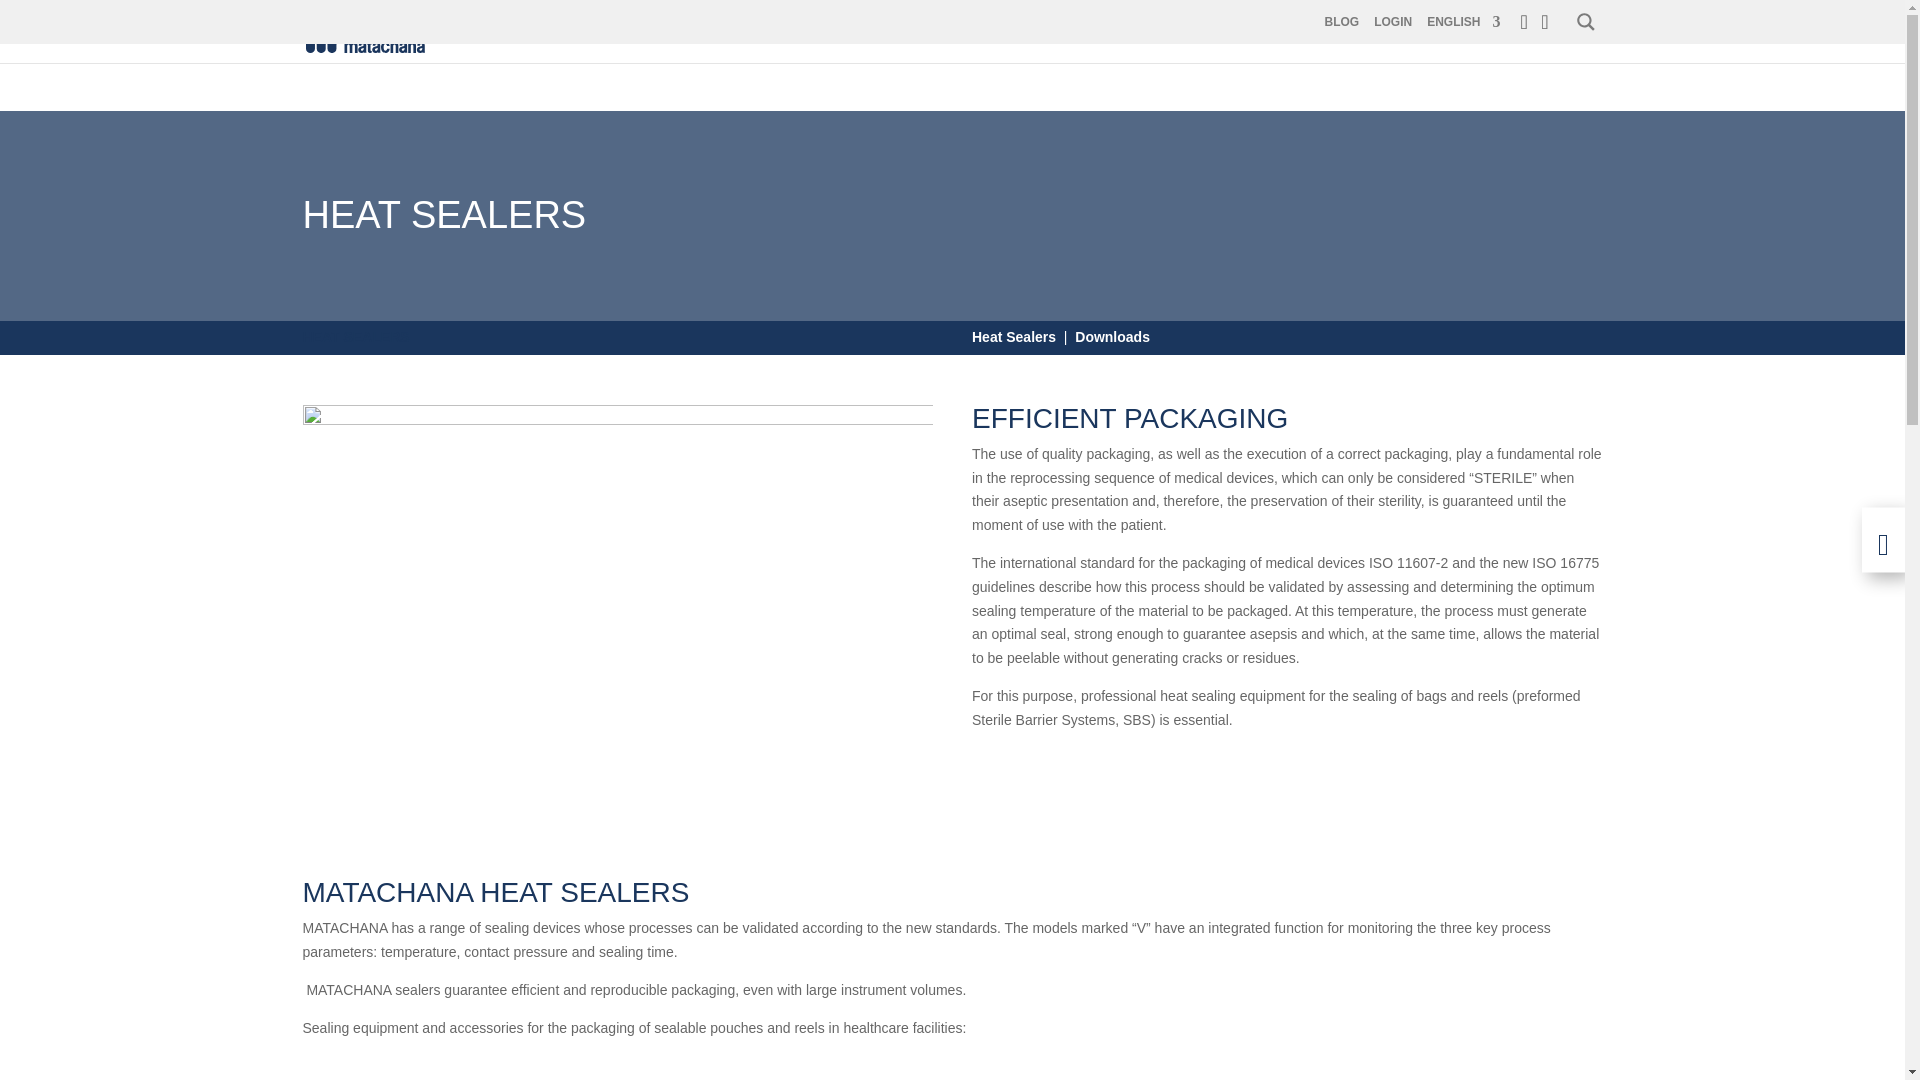 The height and width of the screenshot is (1080, 1920). Describe the element at coordinates (1462, 22) in the screenshot. I see `ENGLISH` at that location.